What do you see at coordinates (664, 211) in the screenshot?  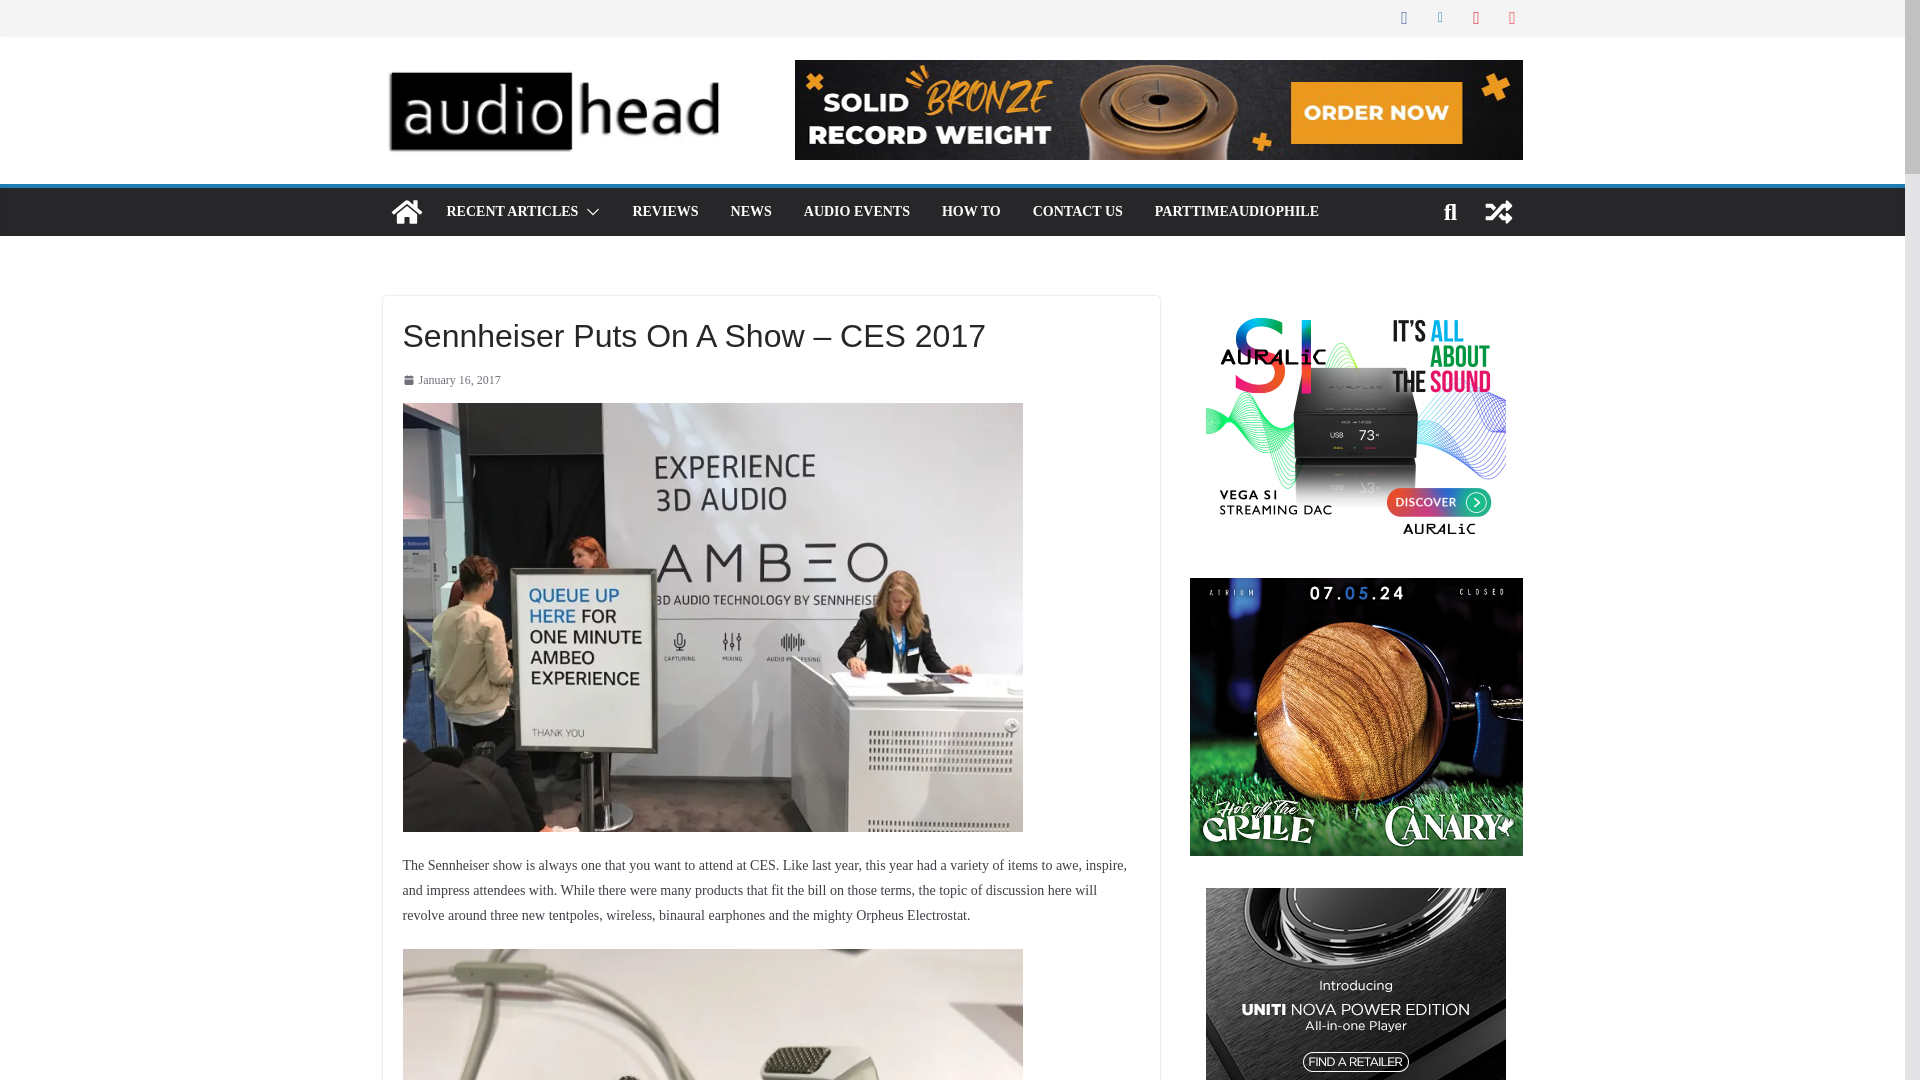 I see `REVIEWS` at bounding box center [664, 211].